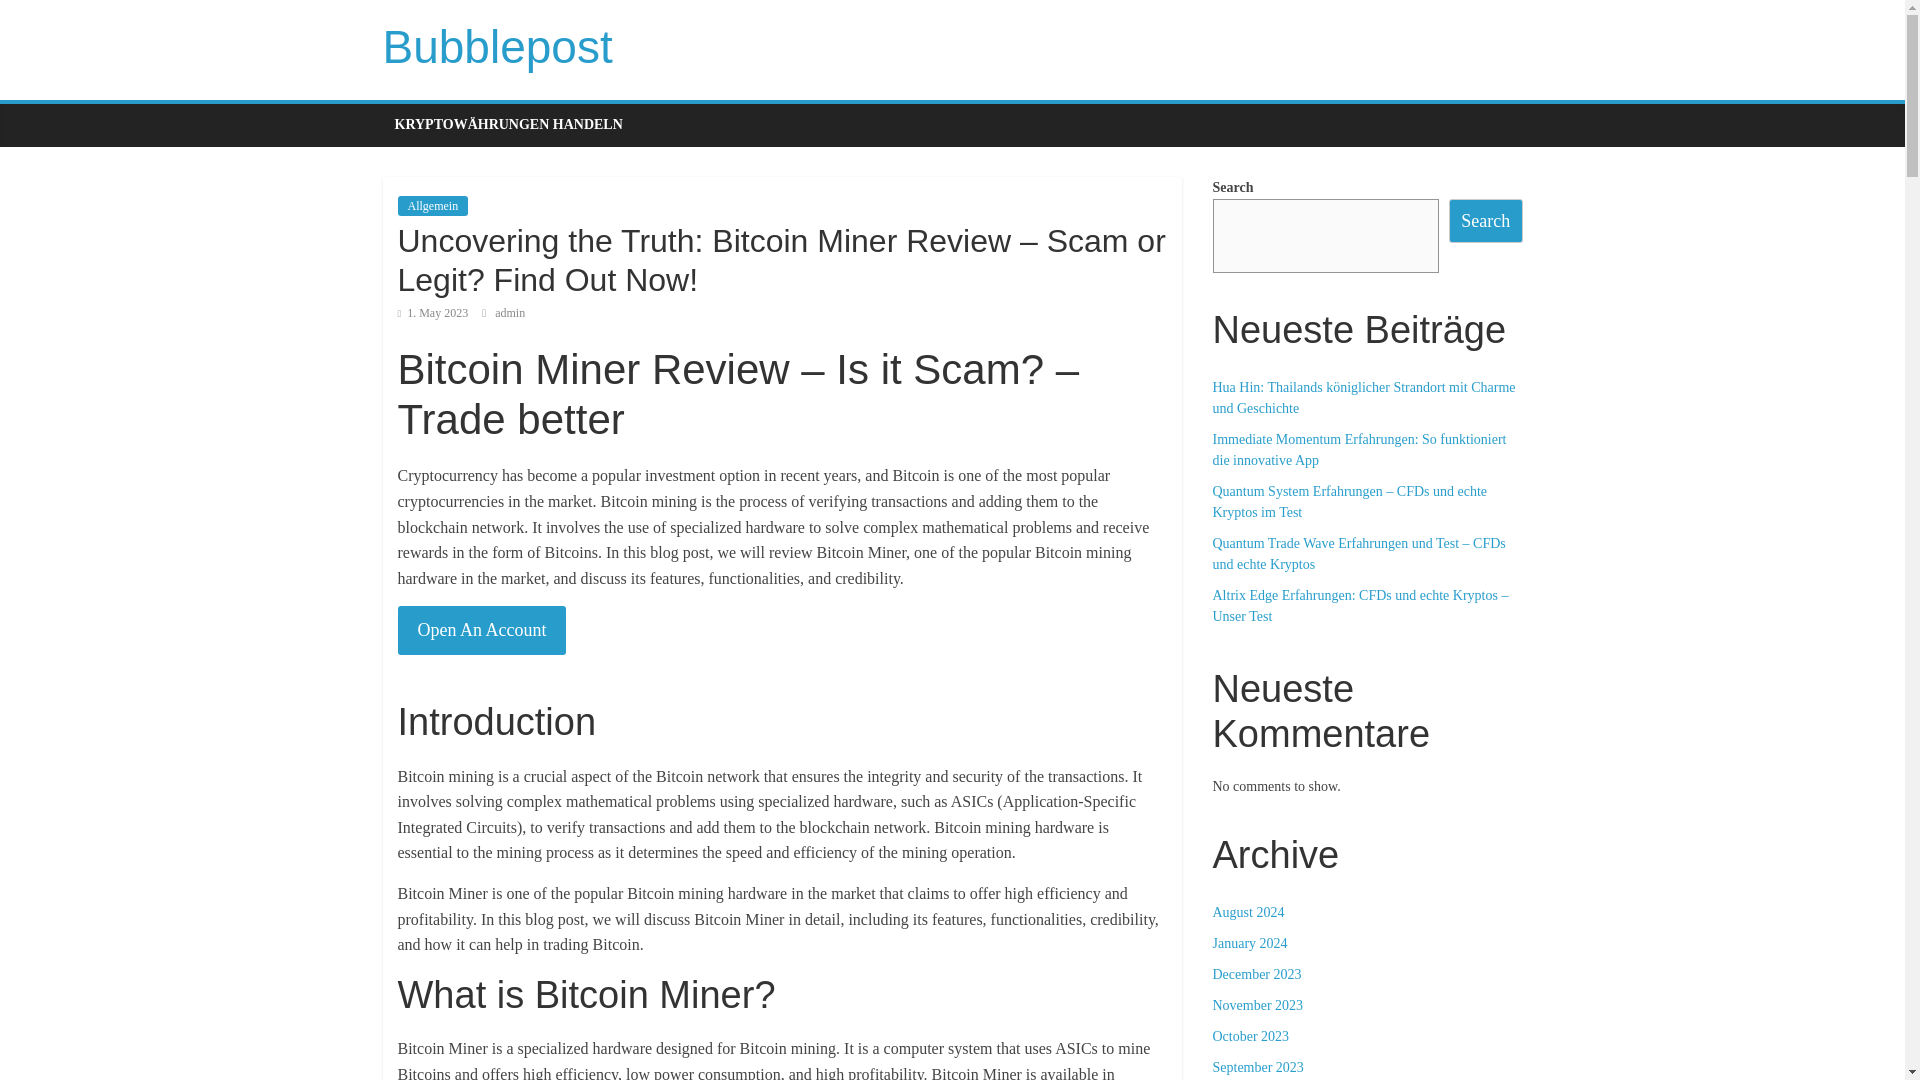 The image size is (1920, 1080). What do you see at coordinates (1257, 1005) in the screenshot?
I see `November 2023` at bounding box center [1257, 1005].